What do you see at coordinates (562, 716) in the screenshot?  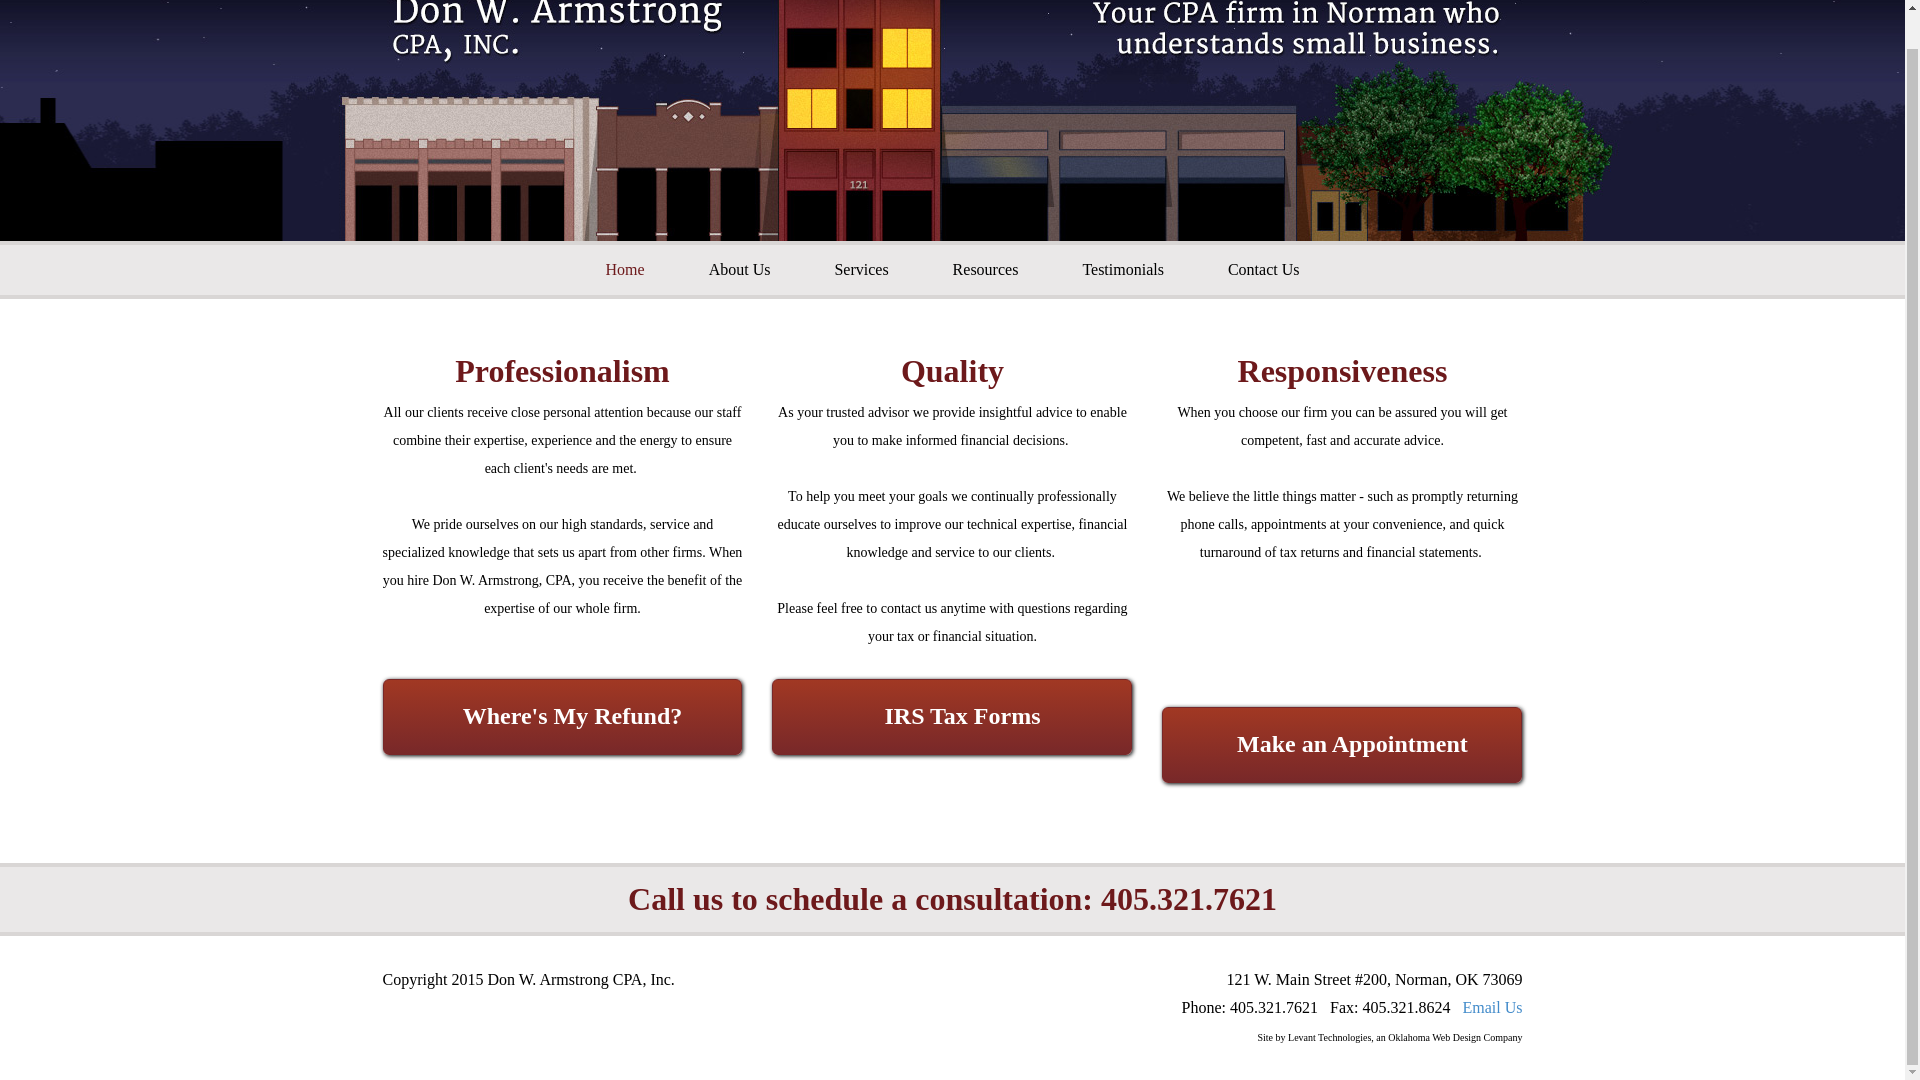 I see `Where's My Refund?` at bounding box center [562, 716].